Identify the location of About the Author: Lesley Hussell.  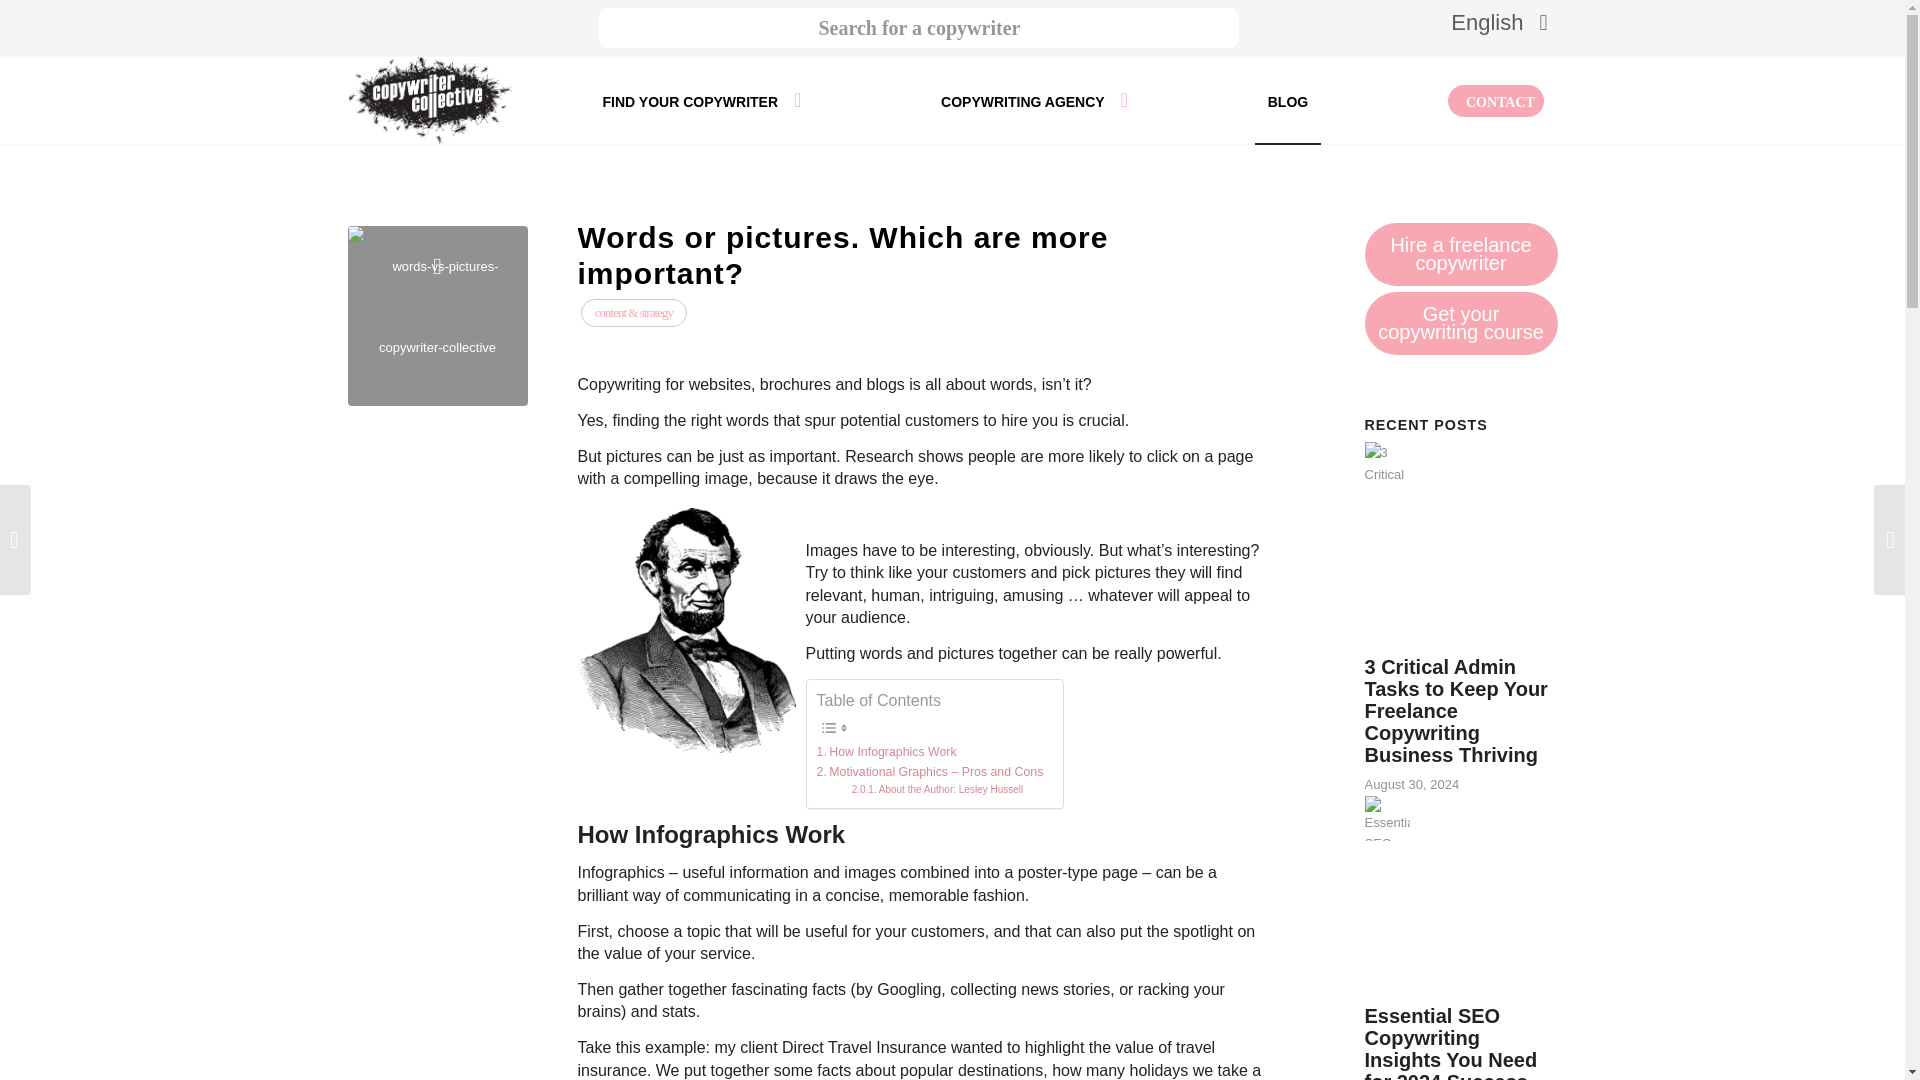
(938, 790).